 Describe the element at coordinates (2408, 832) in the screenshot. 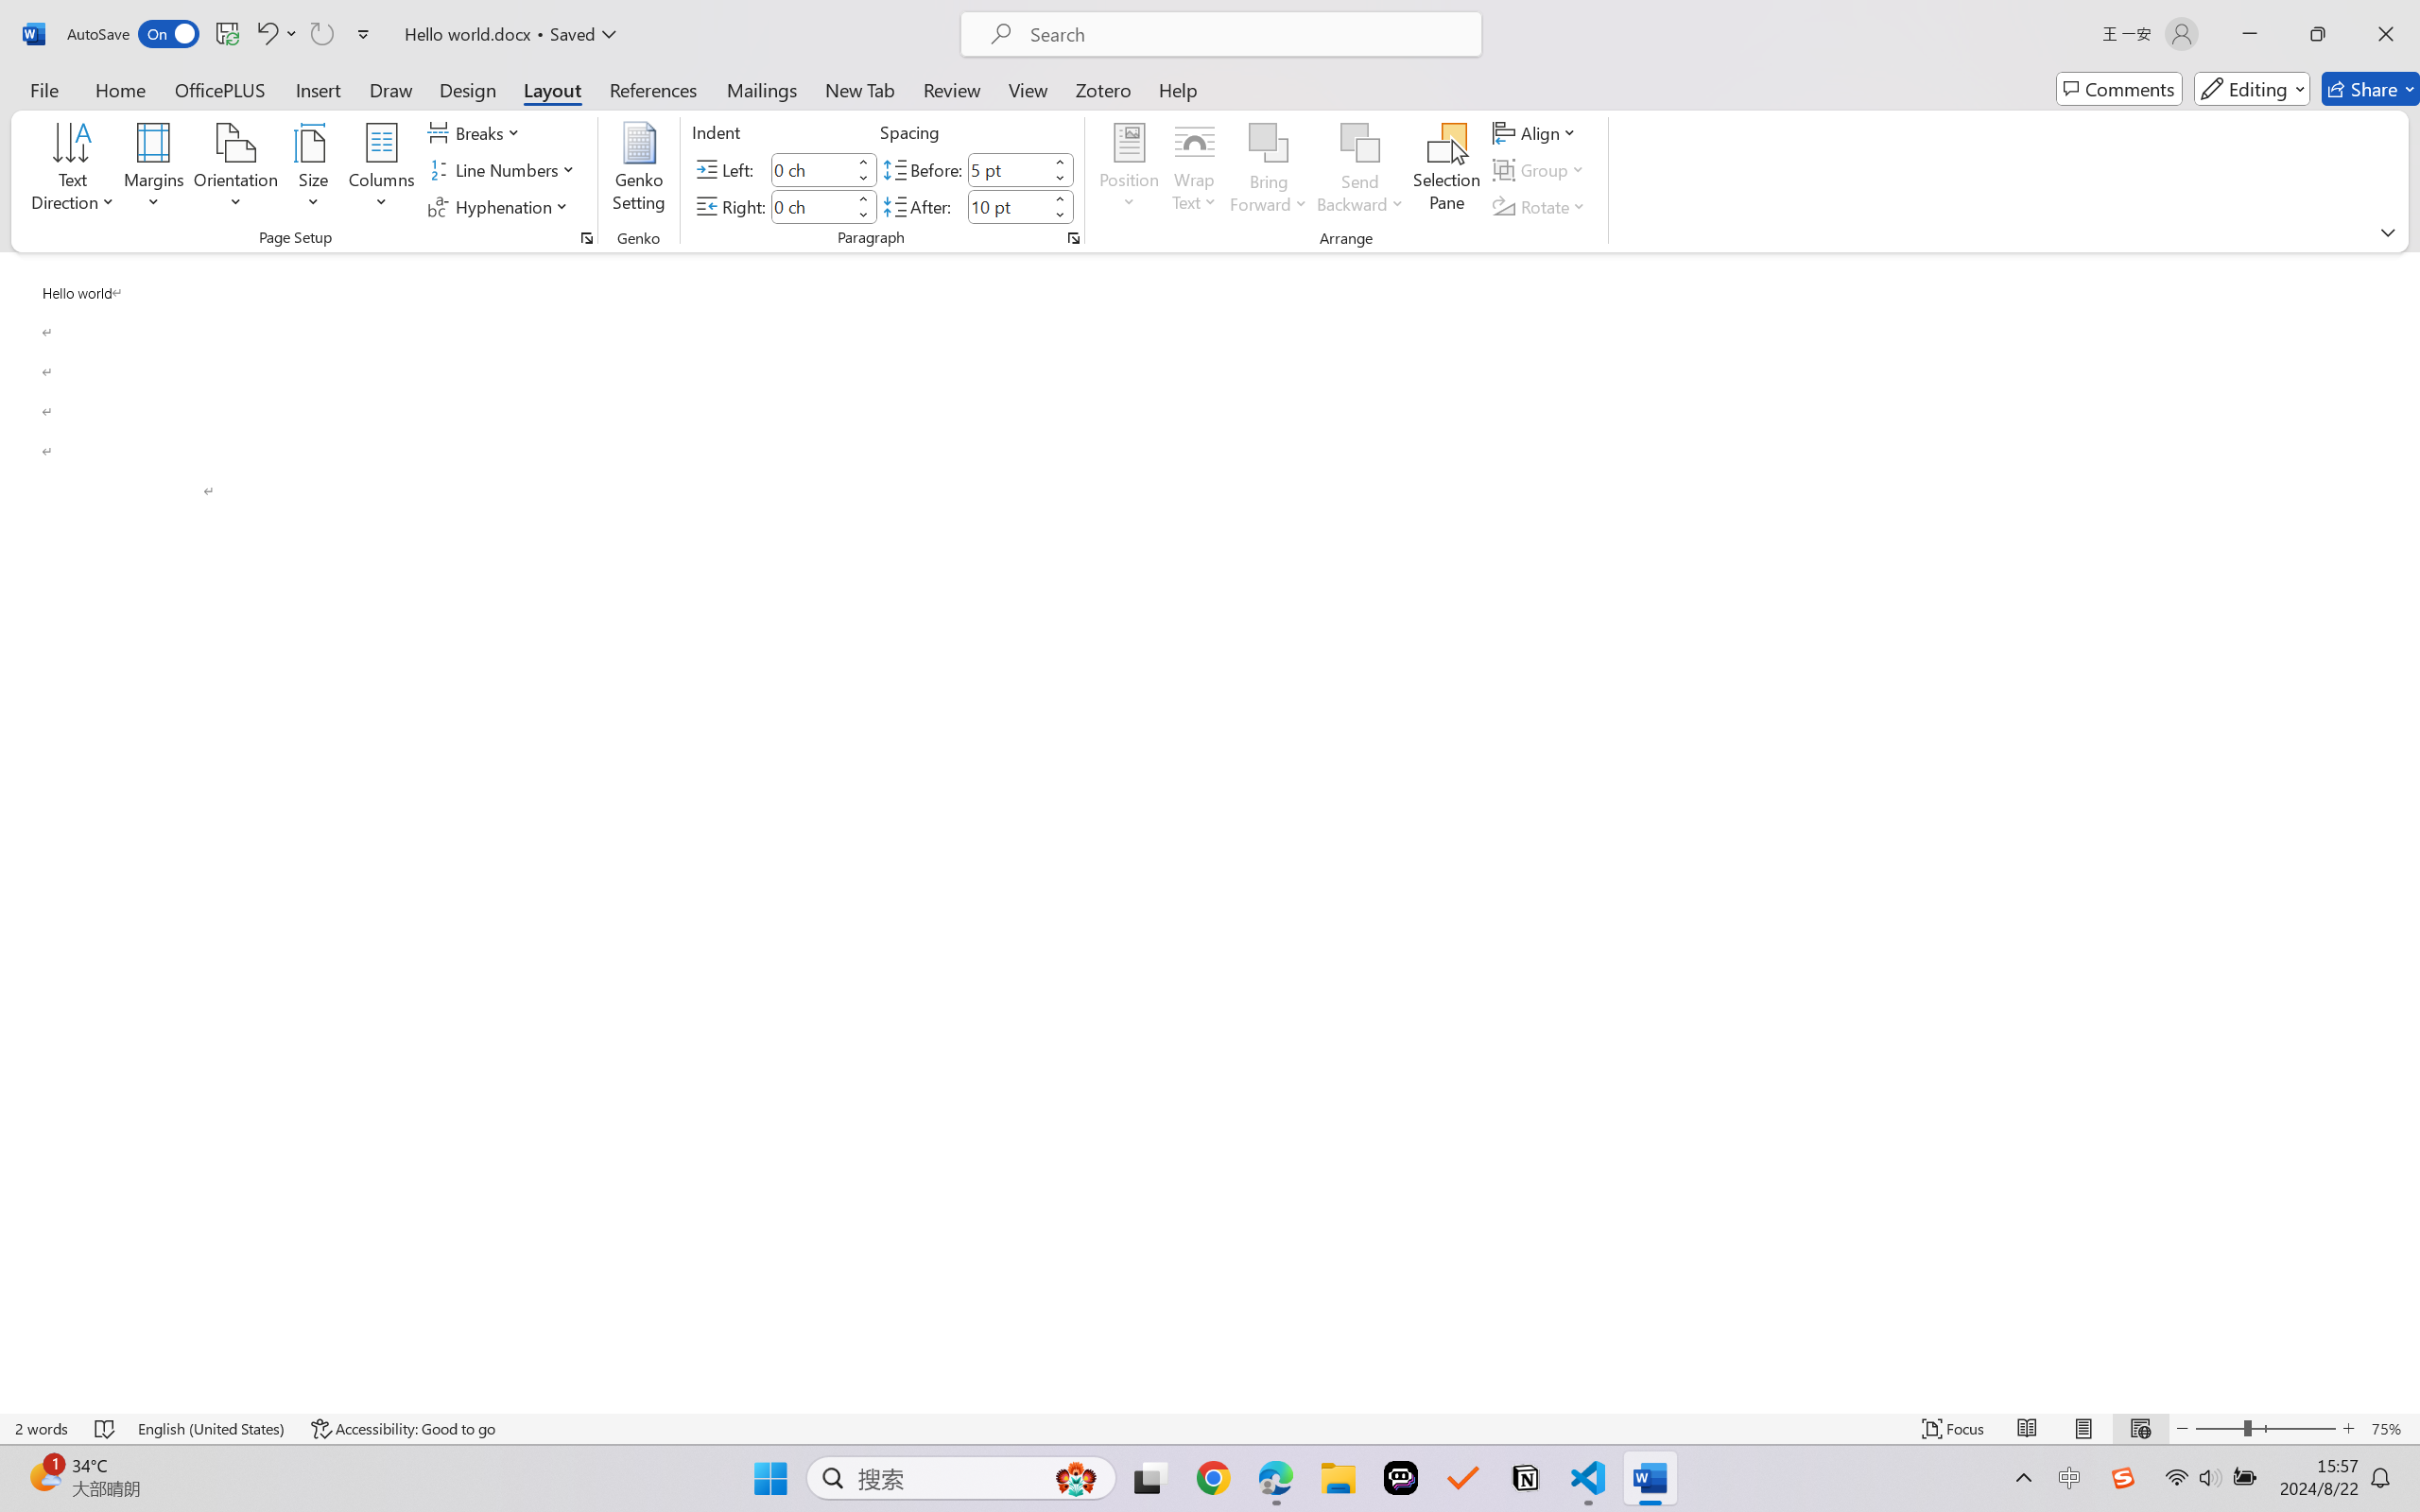

I see `Class: NetUIScrollBar` at that location.